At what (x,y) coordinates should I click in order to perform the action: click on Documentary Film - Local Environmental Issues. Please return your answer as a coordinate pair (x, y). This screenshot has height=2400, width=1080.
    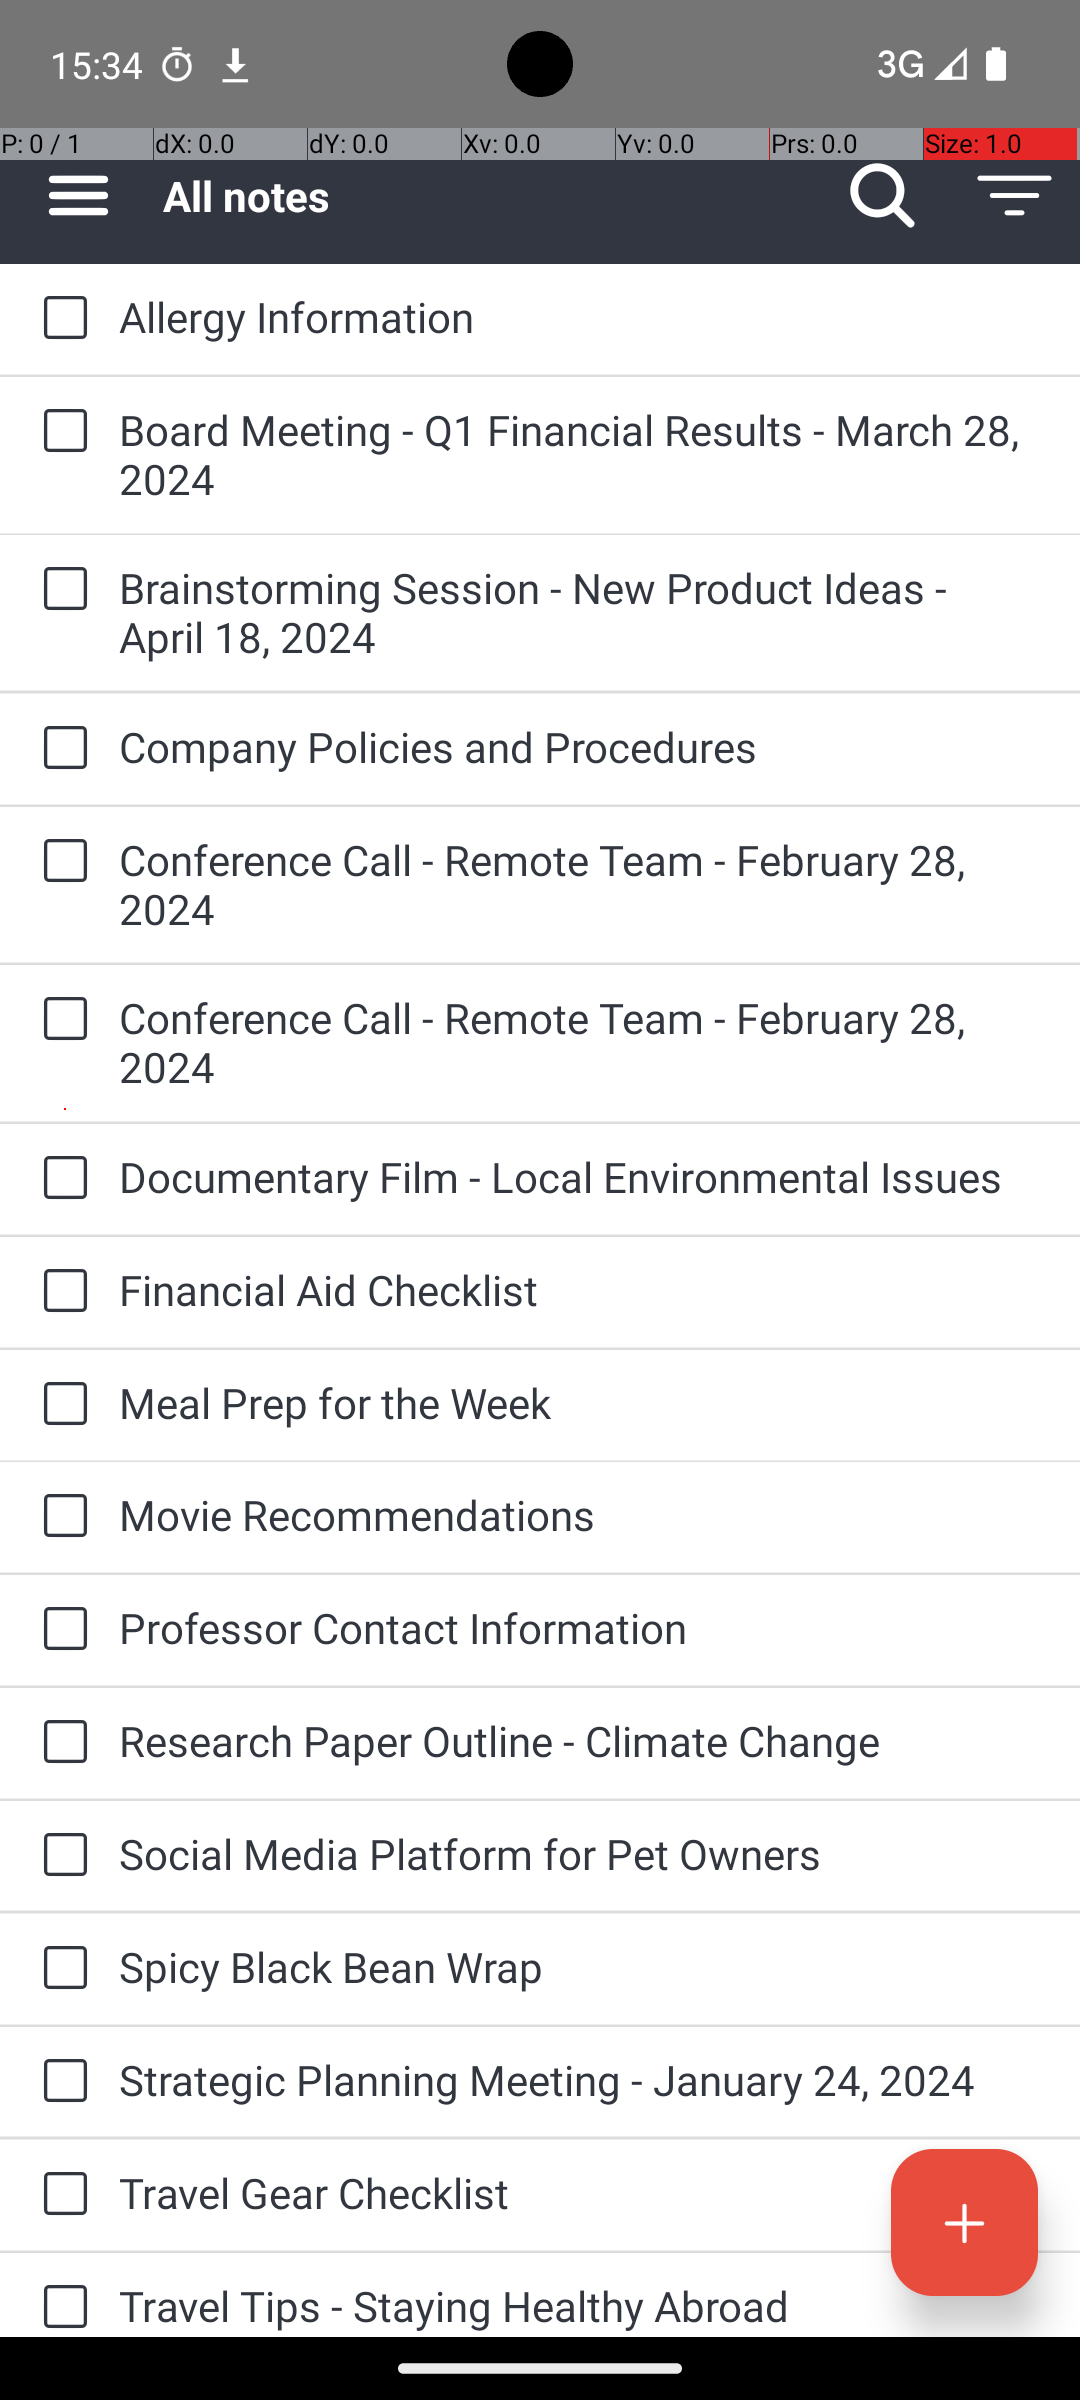
    Looking at the image, I should click on (580, 1176).